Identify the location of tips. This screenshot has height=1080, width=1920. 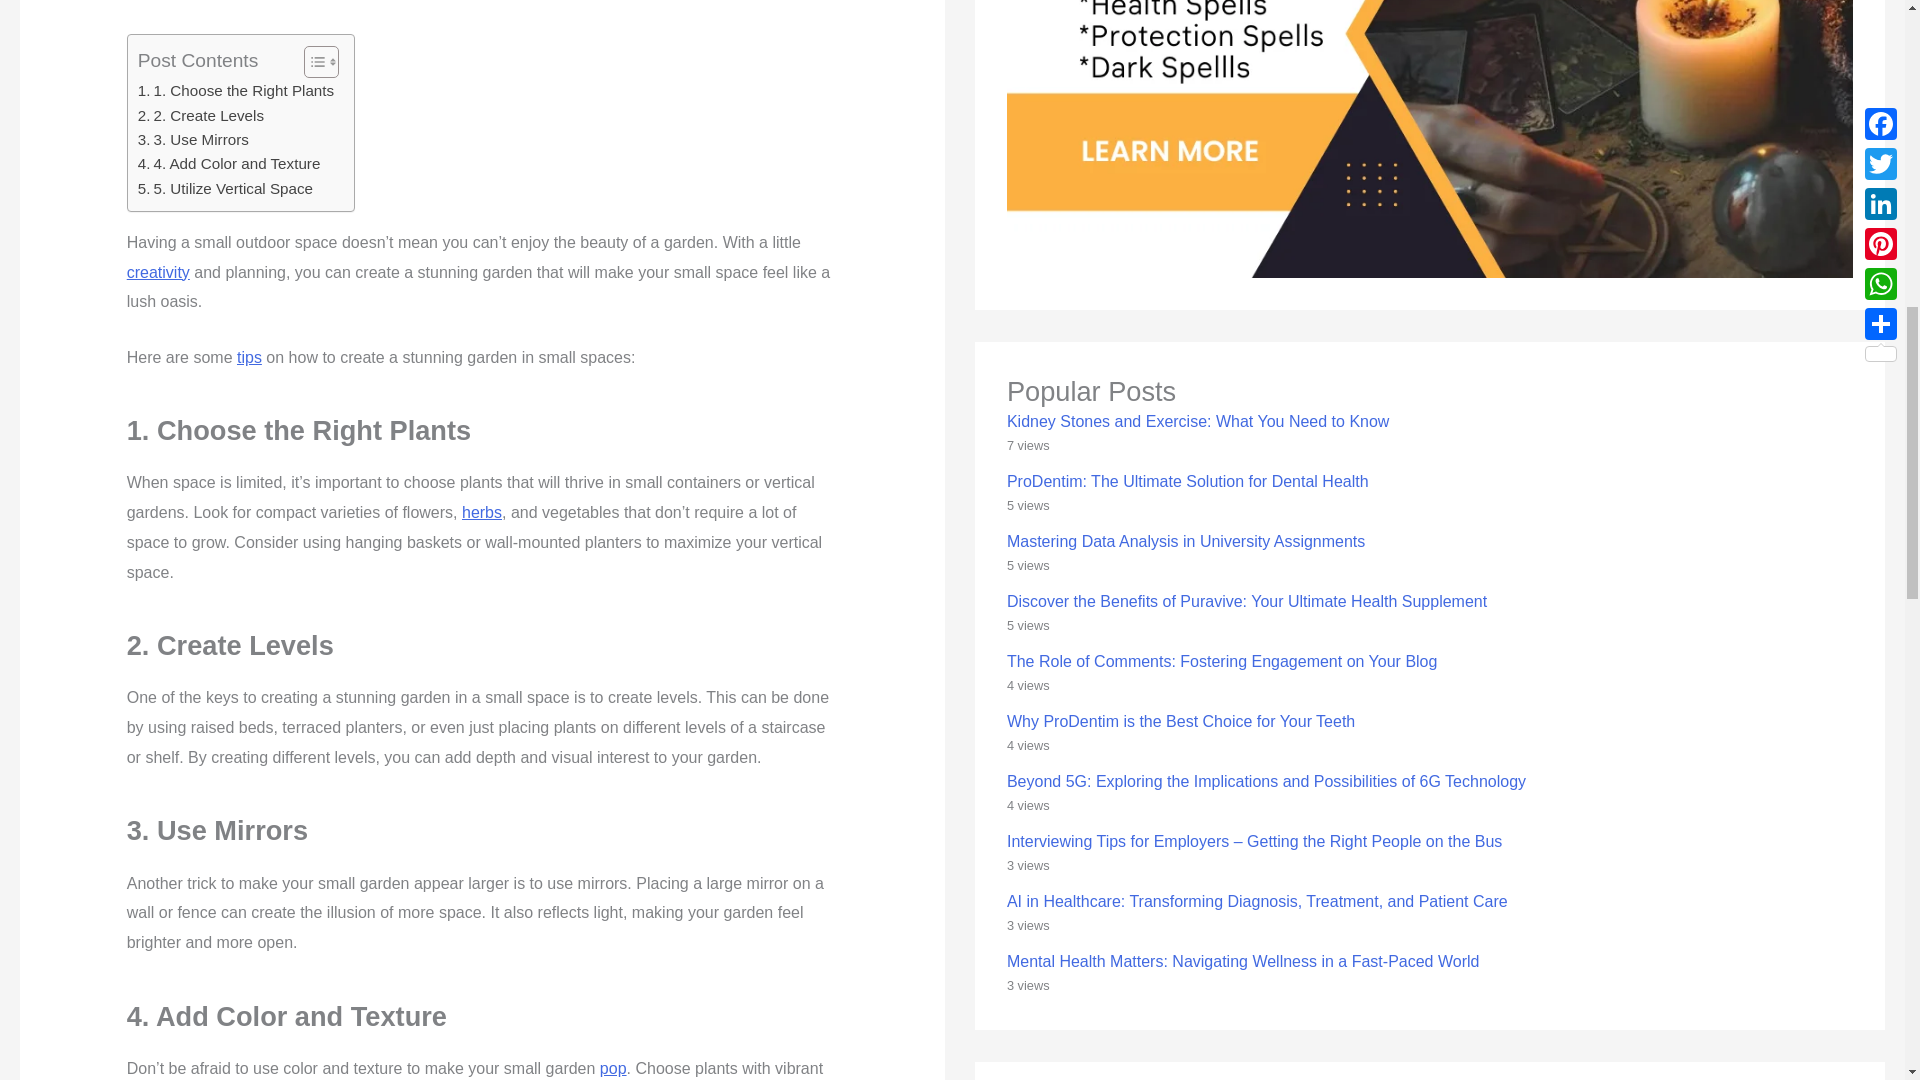
(248, 357).